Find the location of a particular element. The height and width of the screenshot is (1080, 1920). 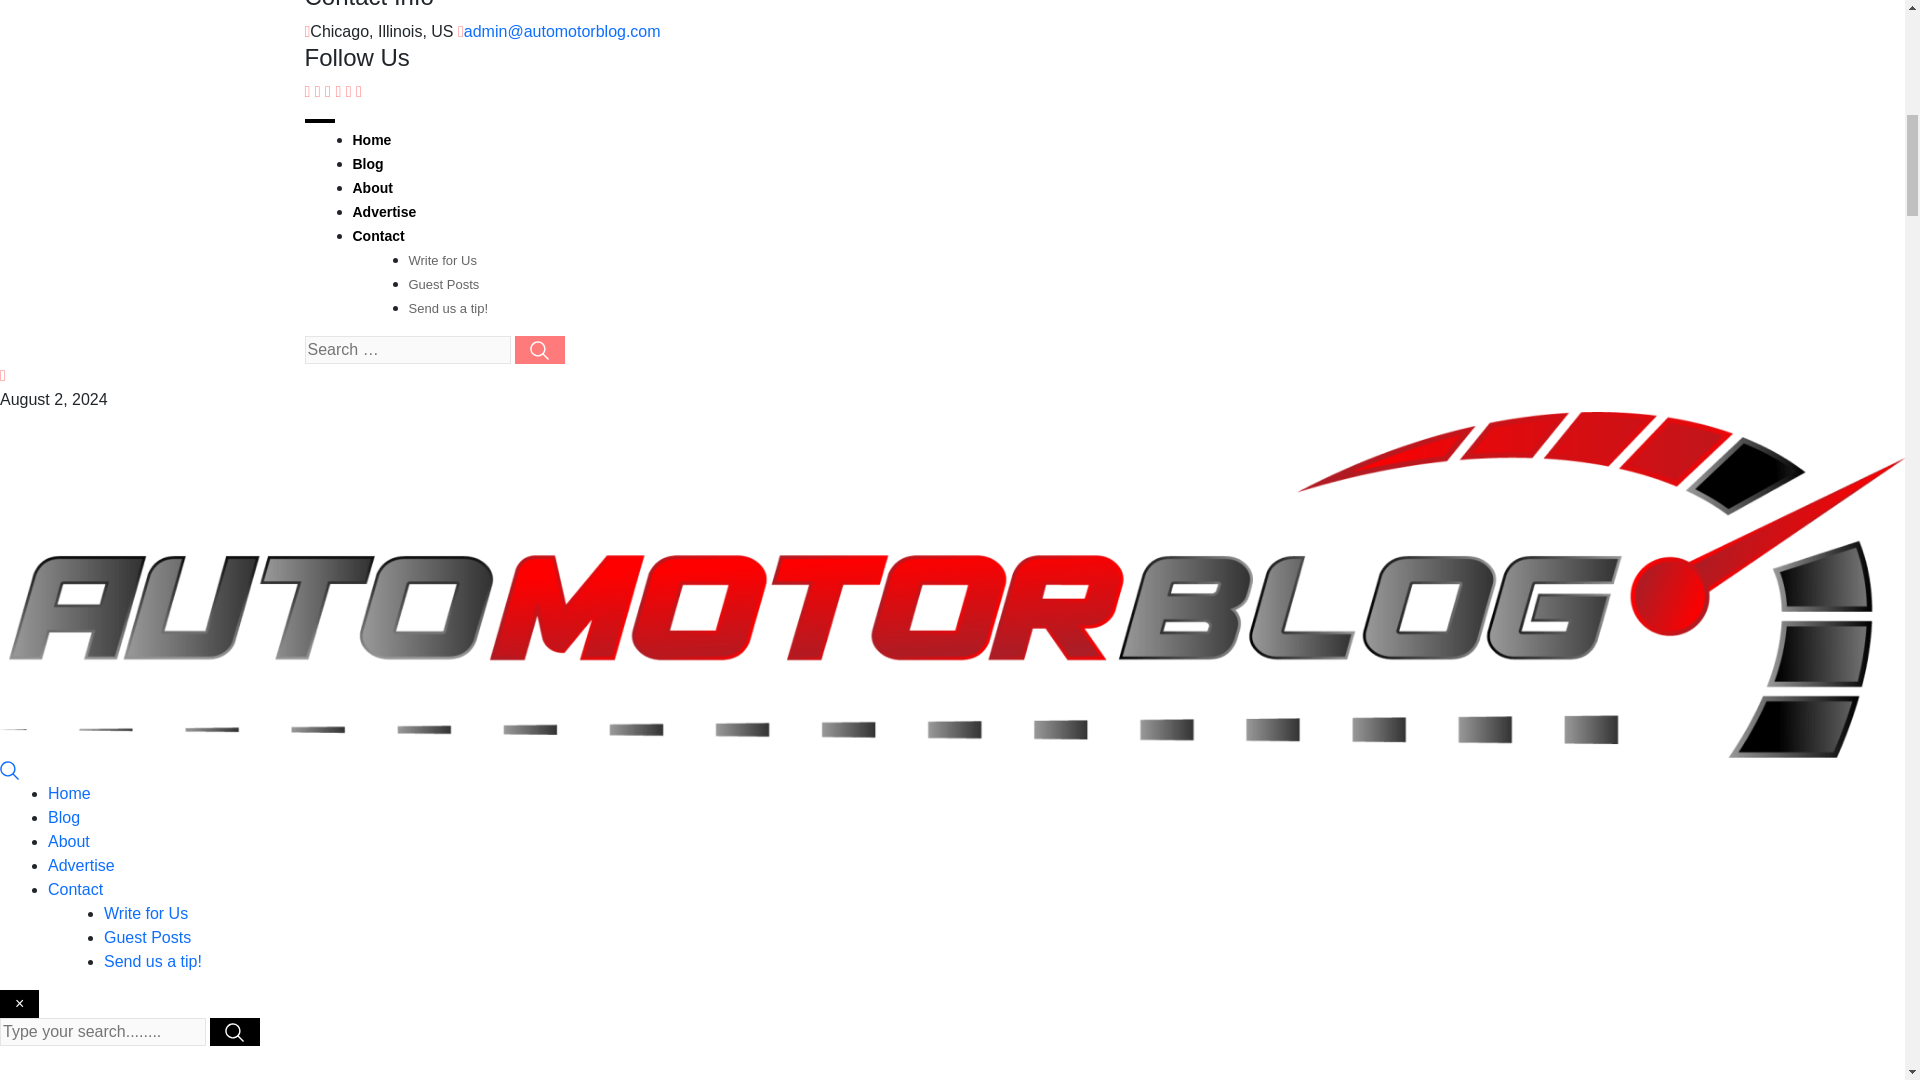

Home is located at coordinates (371, 139).